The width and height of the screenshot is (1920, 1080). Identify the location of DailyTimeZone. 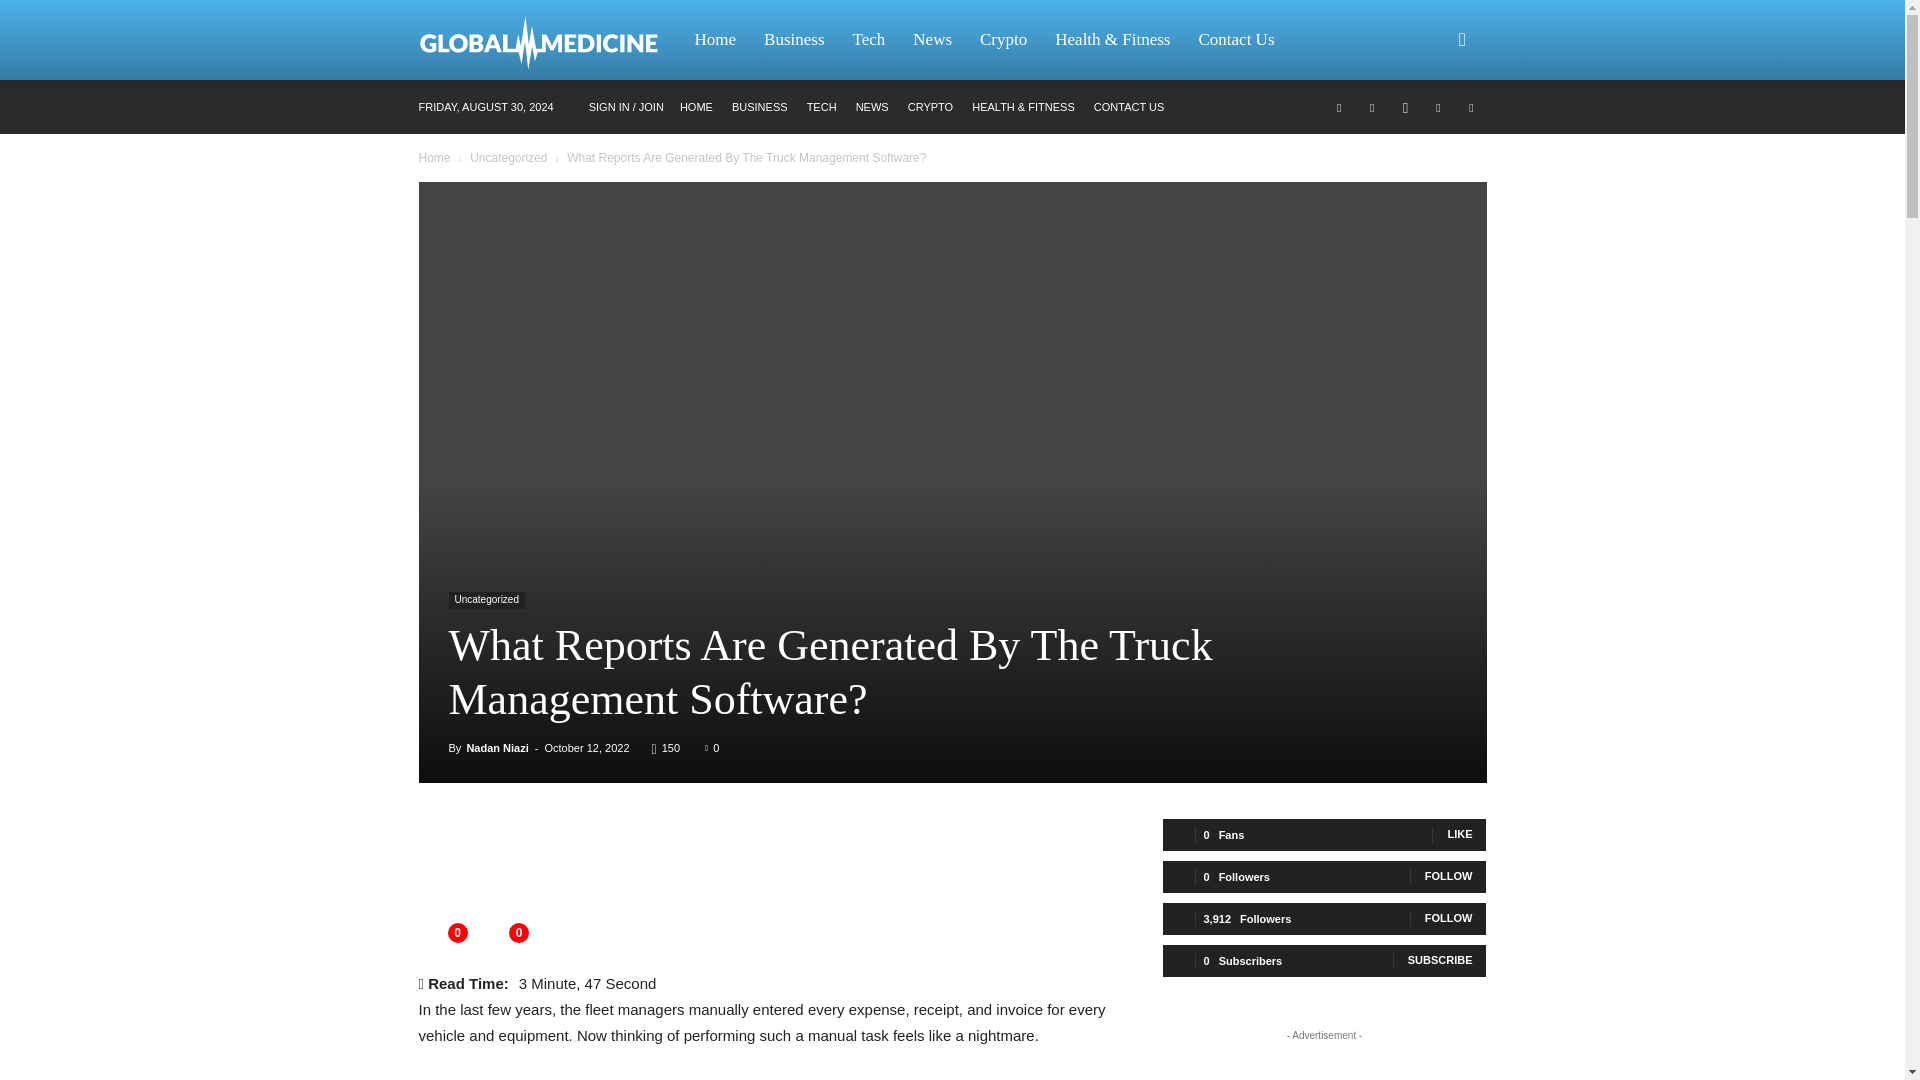
(548, 40).